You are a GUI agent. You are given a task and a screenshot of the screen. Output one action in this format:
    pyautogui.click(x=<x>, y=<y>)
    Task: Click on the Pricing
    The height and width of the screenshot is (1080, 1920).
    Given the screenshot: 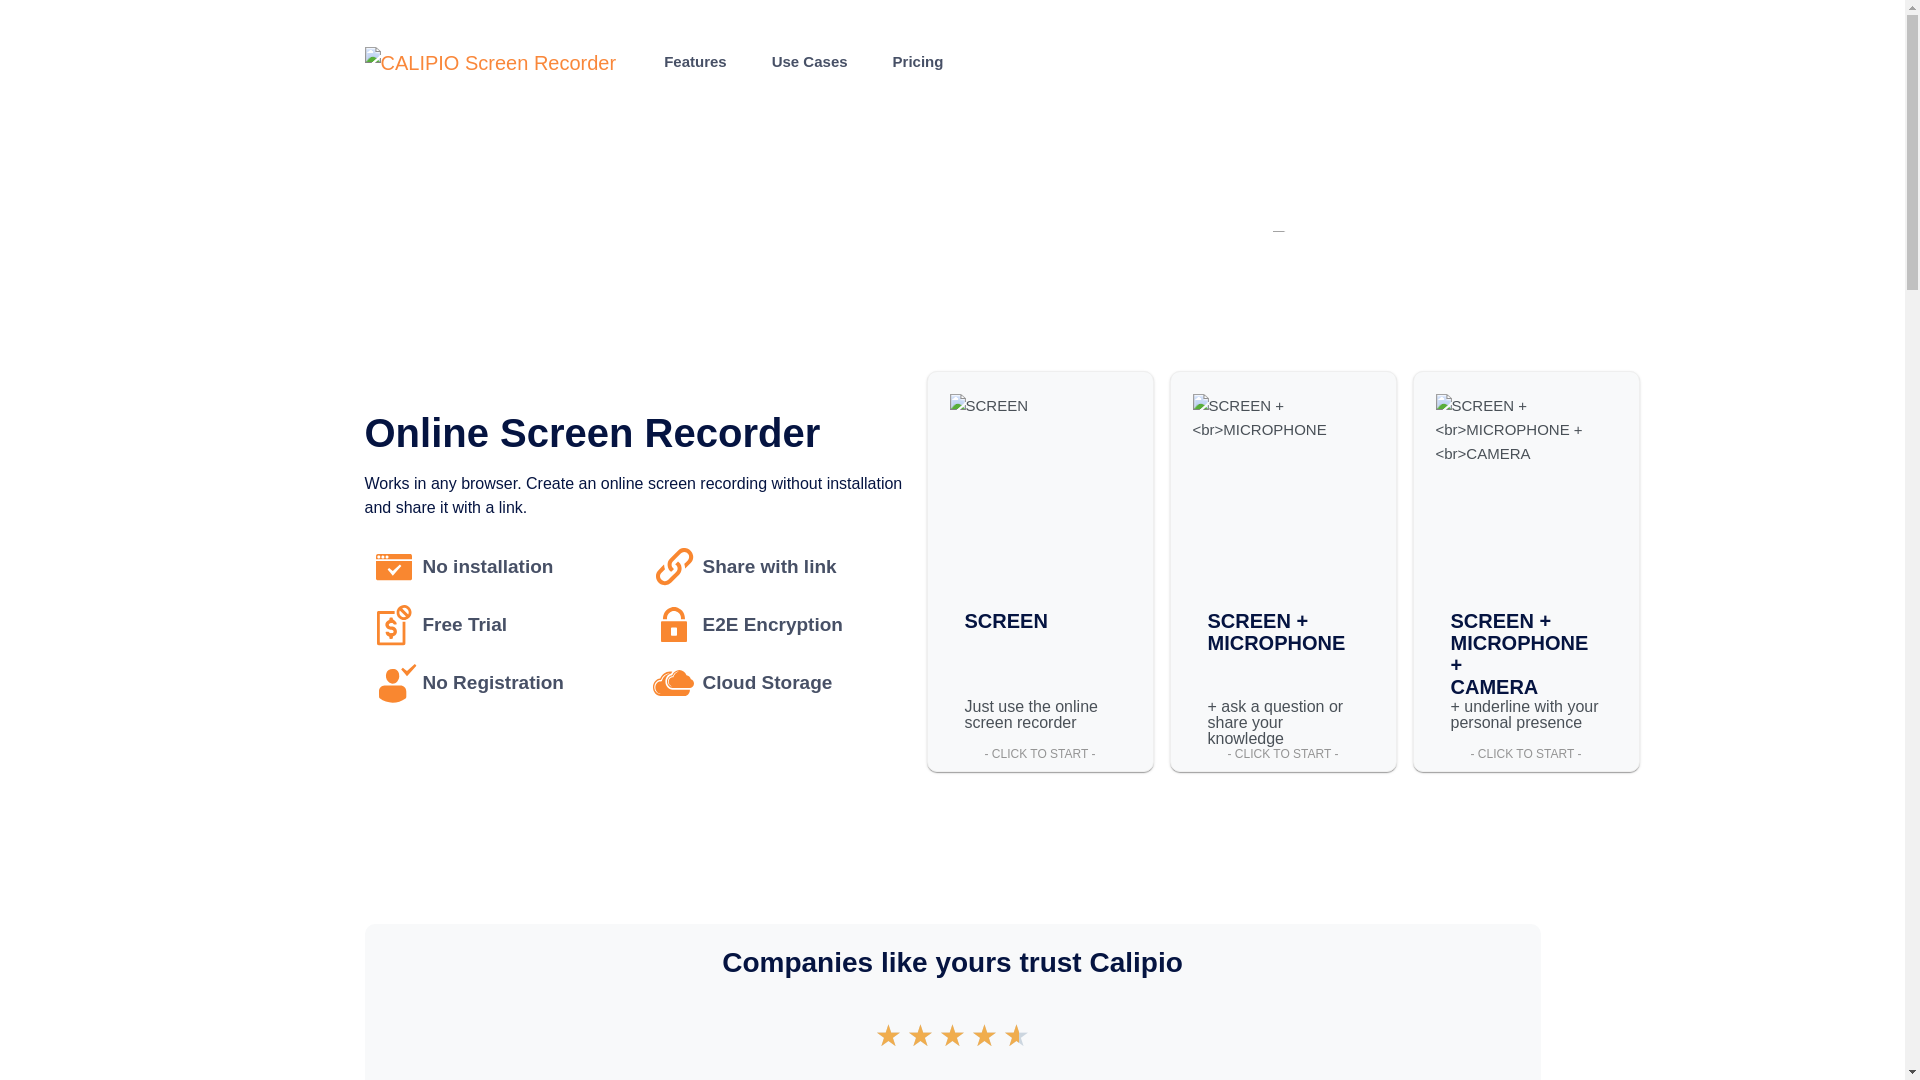 What is the action you would take?
    pyautogui.click(x=918, y=61)
    